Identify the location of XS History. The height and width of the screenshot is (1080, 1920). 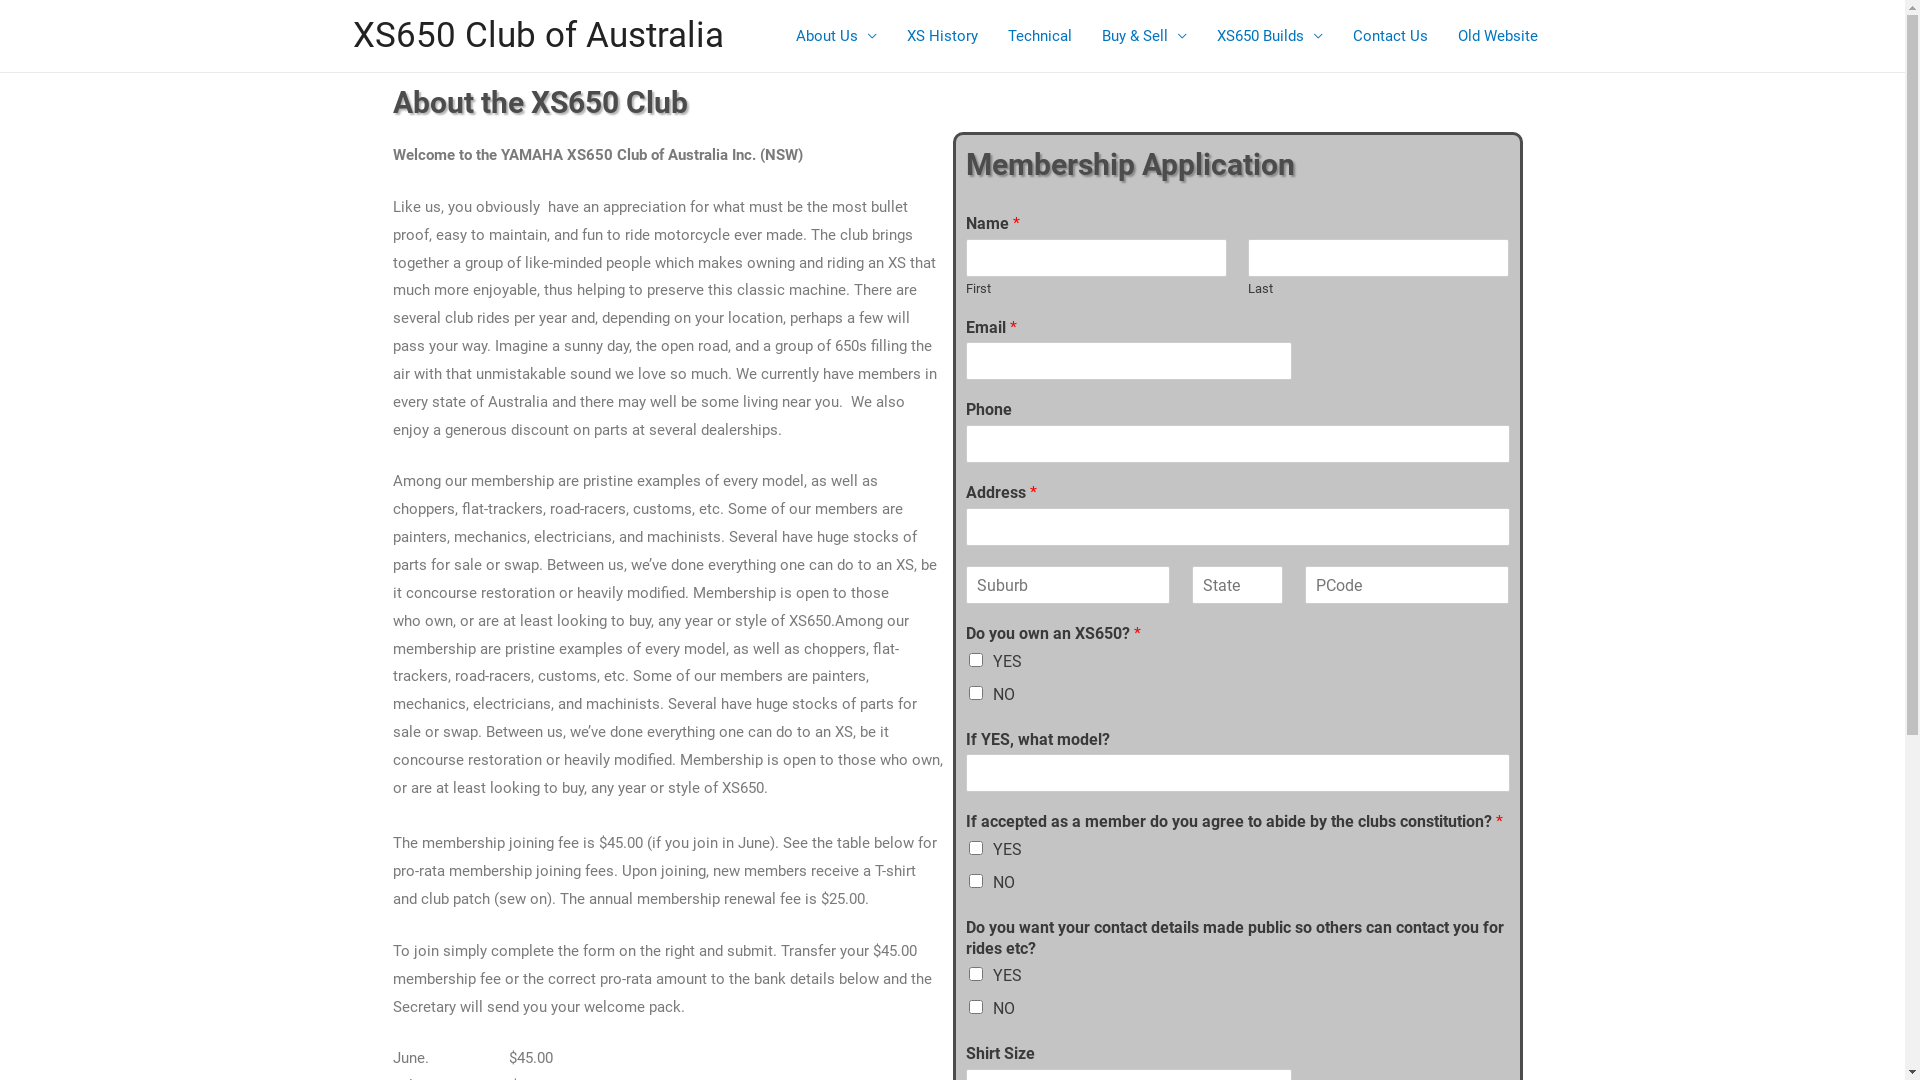
(942, 36).